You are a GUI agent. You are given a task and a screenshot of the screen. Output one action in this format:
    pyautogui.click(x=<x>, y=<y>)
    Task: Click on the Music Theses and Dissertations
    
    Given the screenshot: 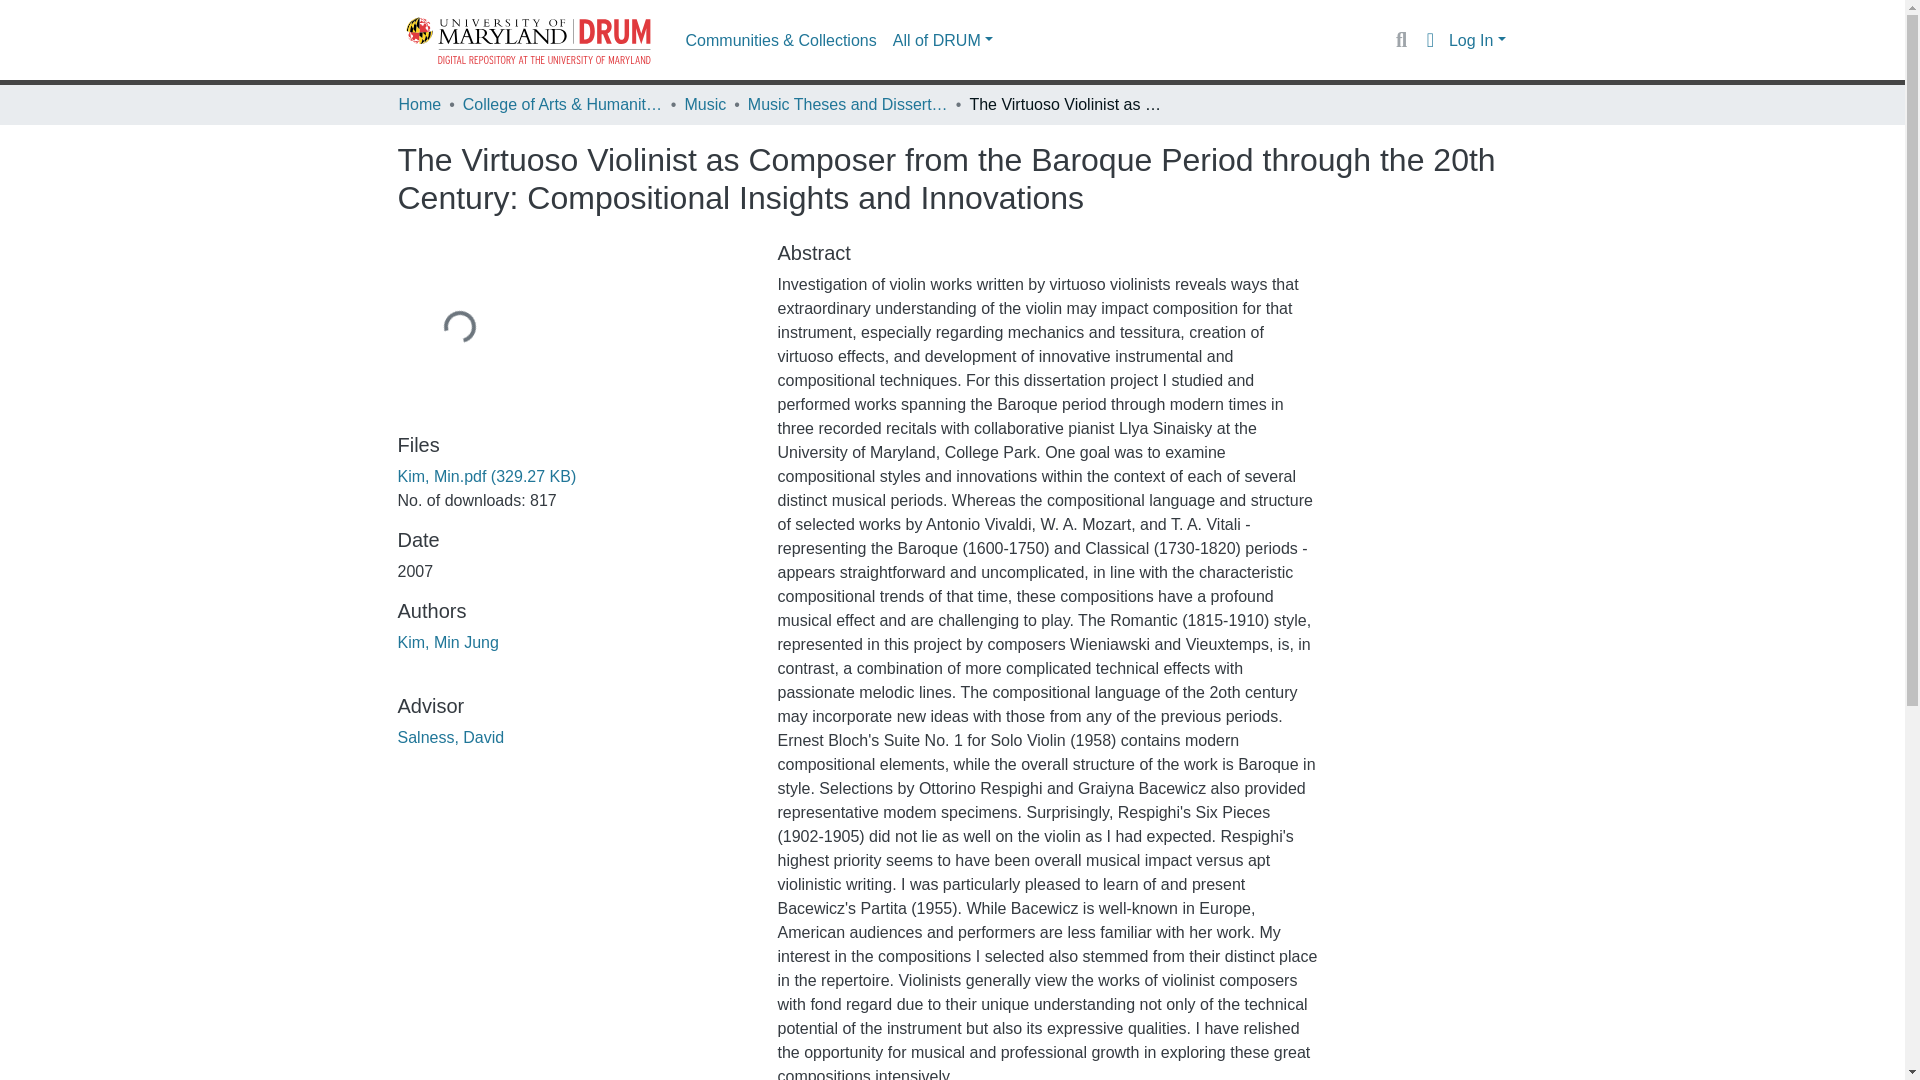 What is the action you would take?
    pyautogui.click(x=848, y=104)
    